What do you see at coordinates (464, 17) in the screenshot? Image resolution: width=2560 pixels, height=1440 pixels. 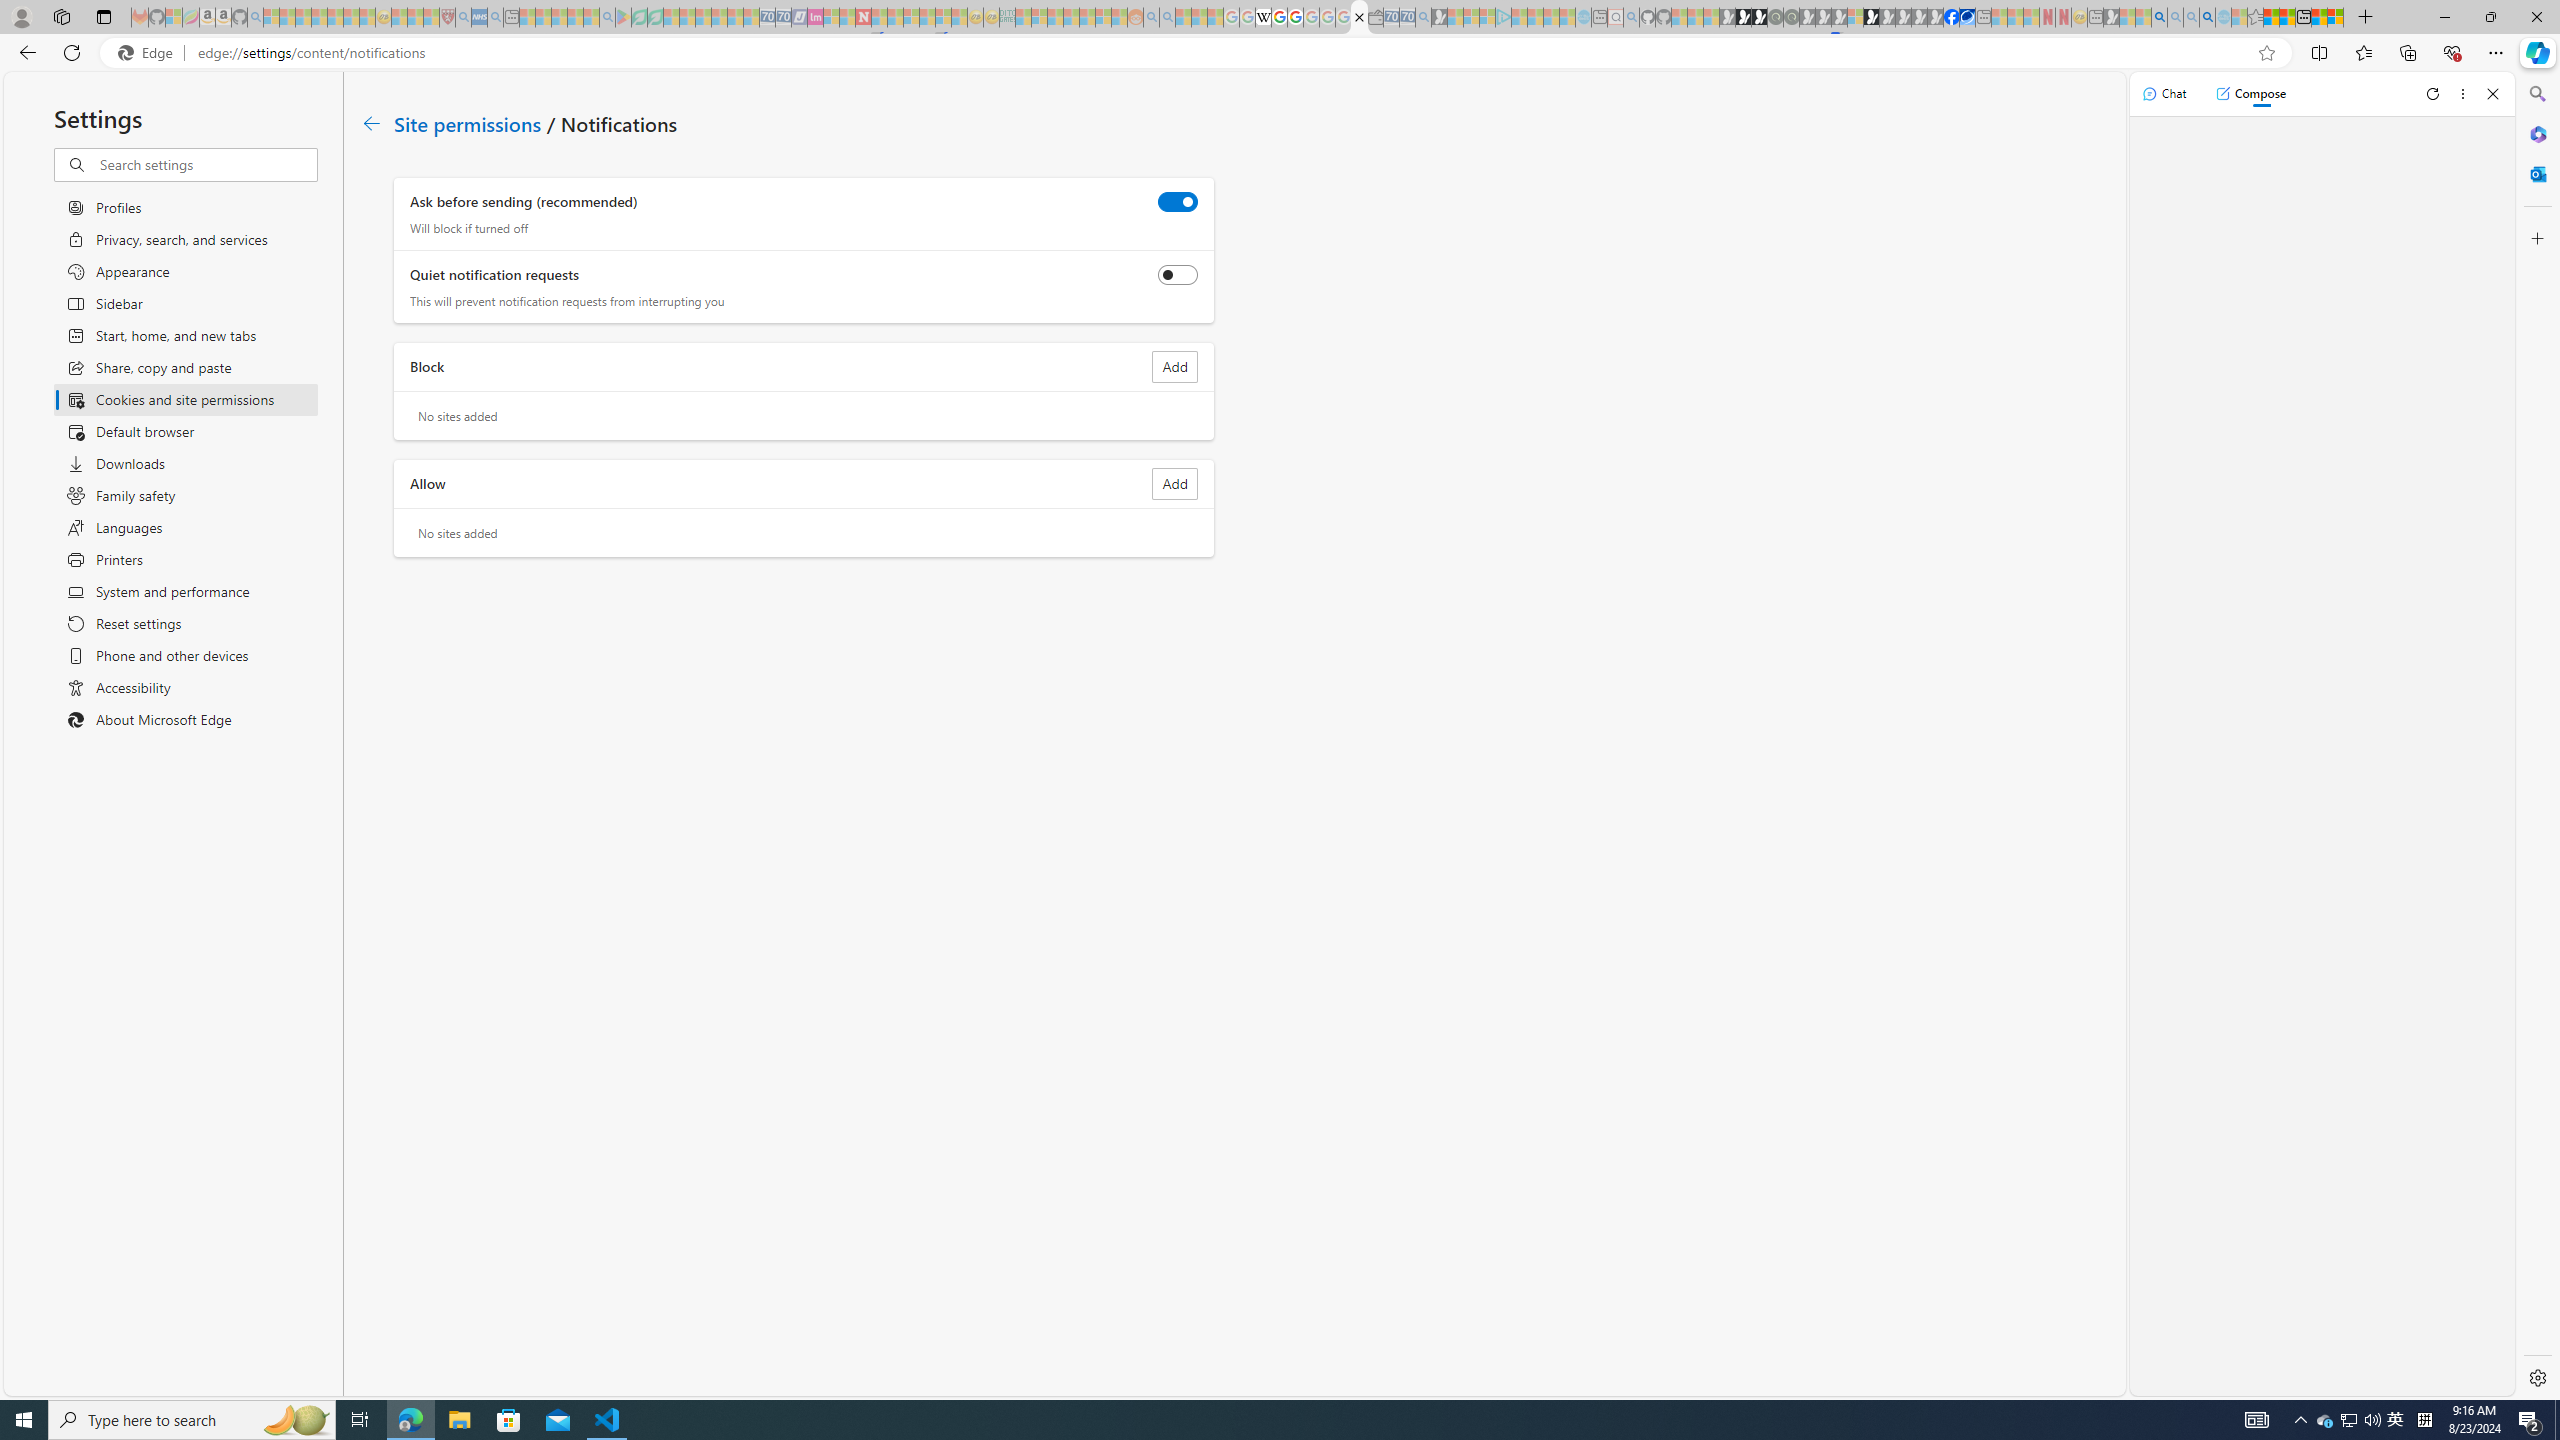 I see `list of asthma inhalers uk - Search - Sleeping` at bounding box center [464, 17].